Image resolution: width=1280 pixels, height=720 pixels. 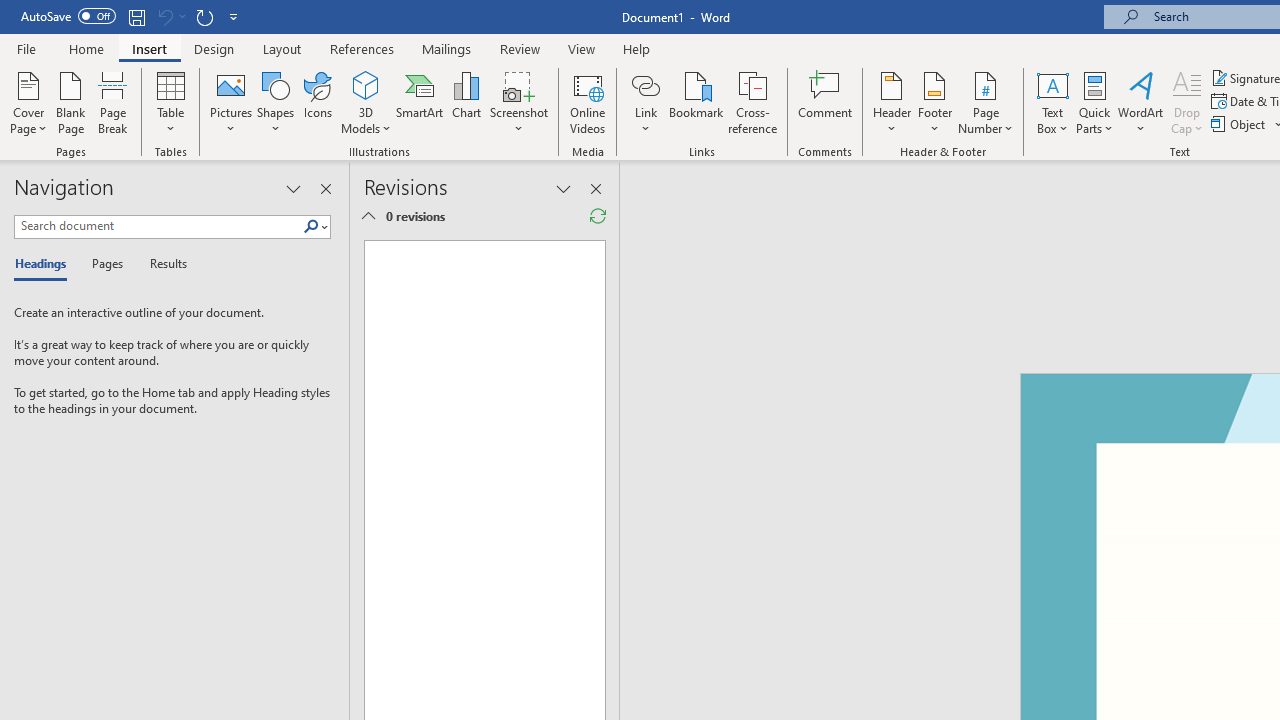 I want to click on Header, so click(x=892, y=102).